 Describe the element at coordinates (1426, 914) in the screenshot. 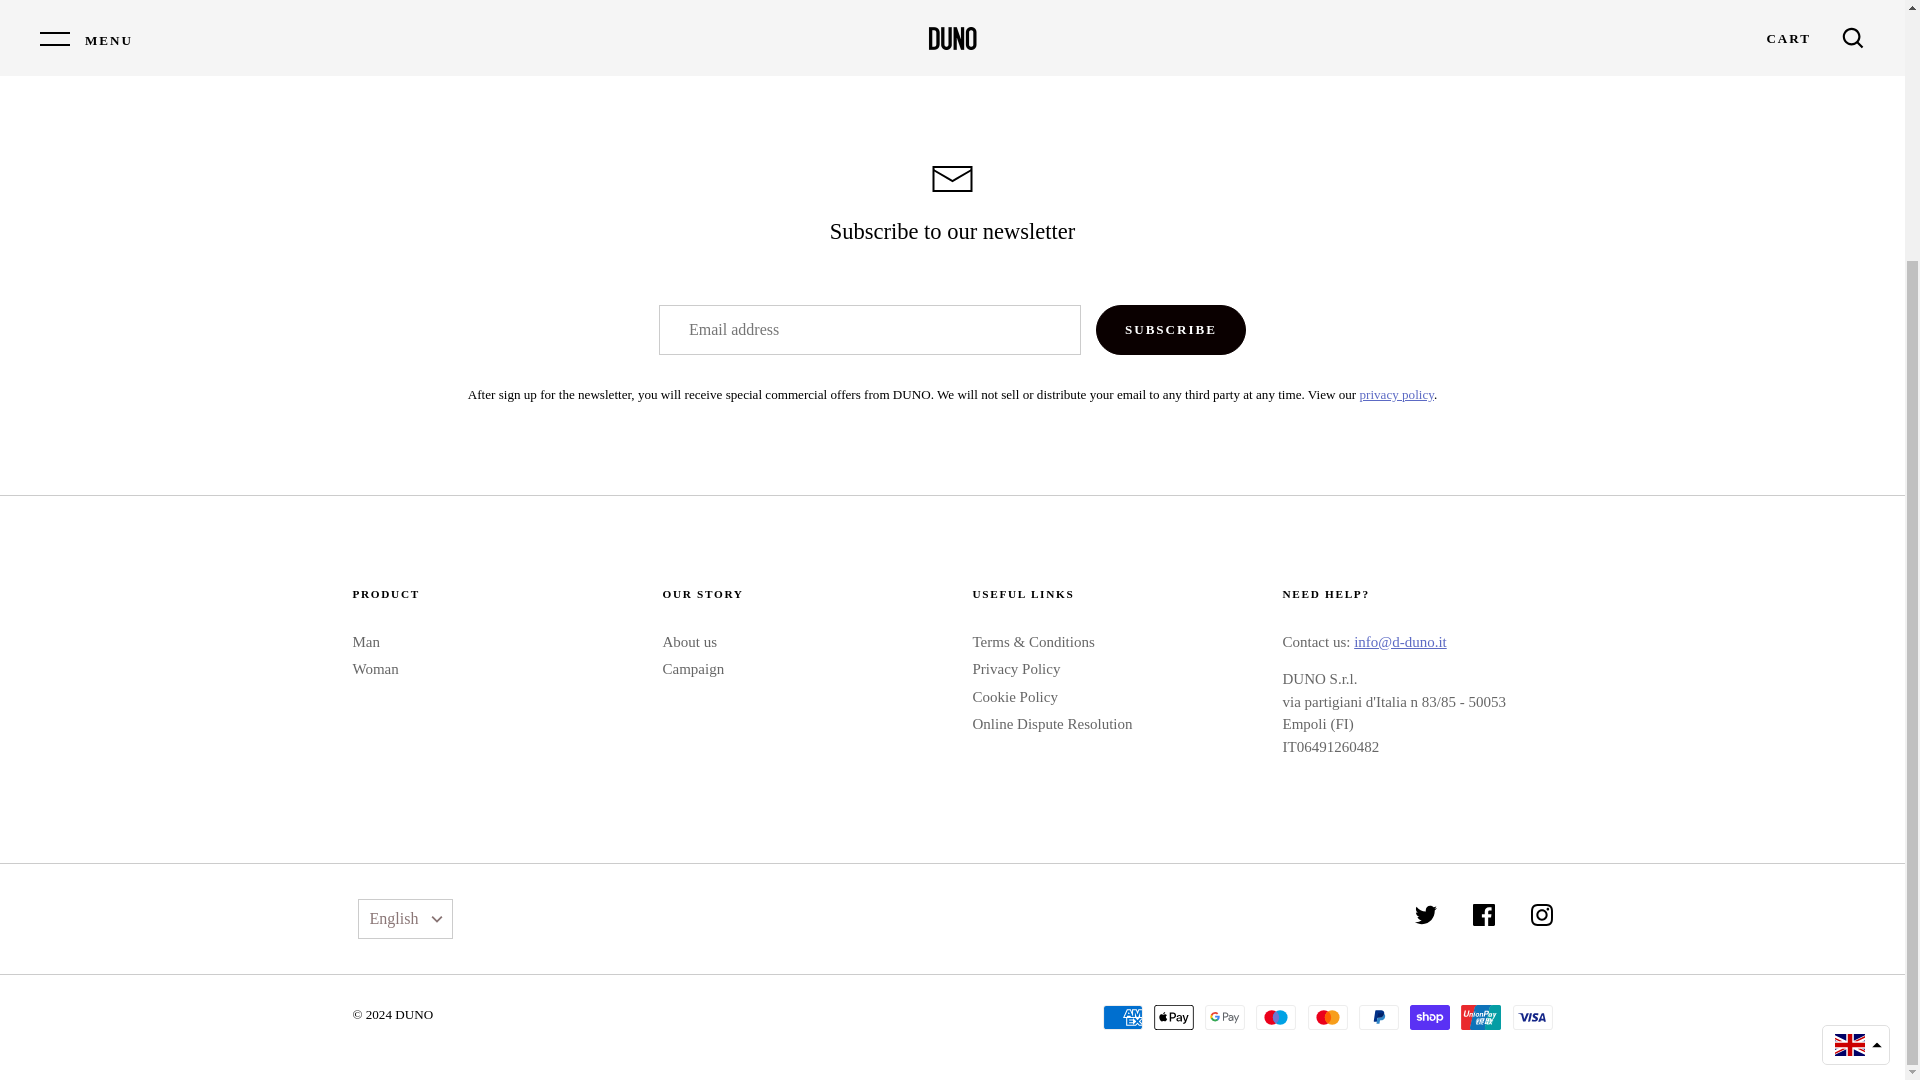

I see `Twitter` at that location.